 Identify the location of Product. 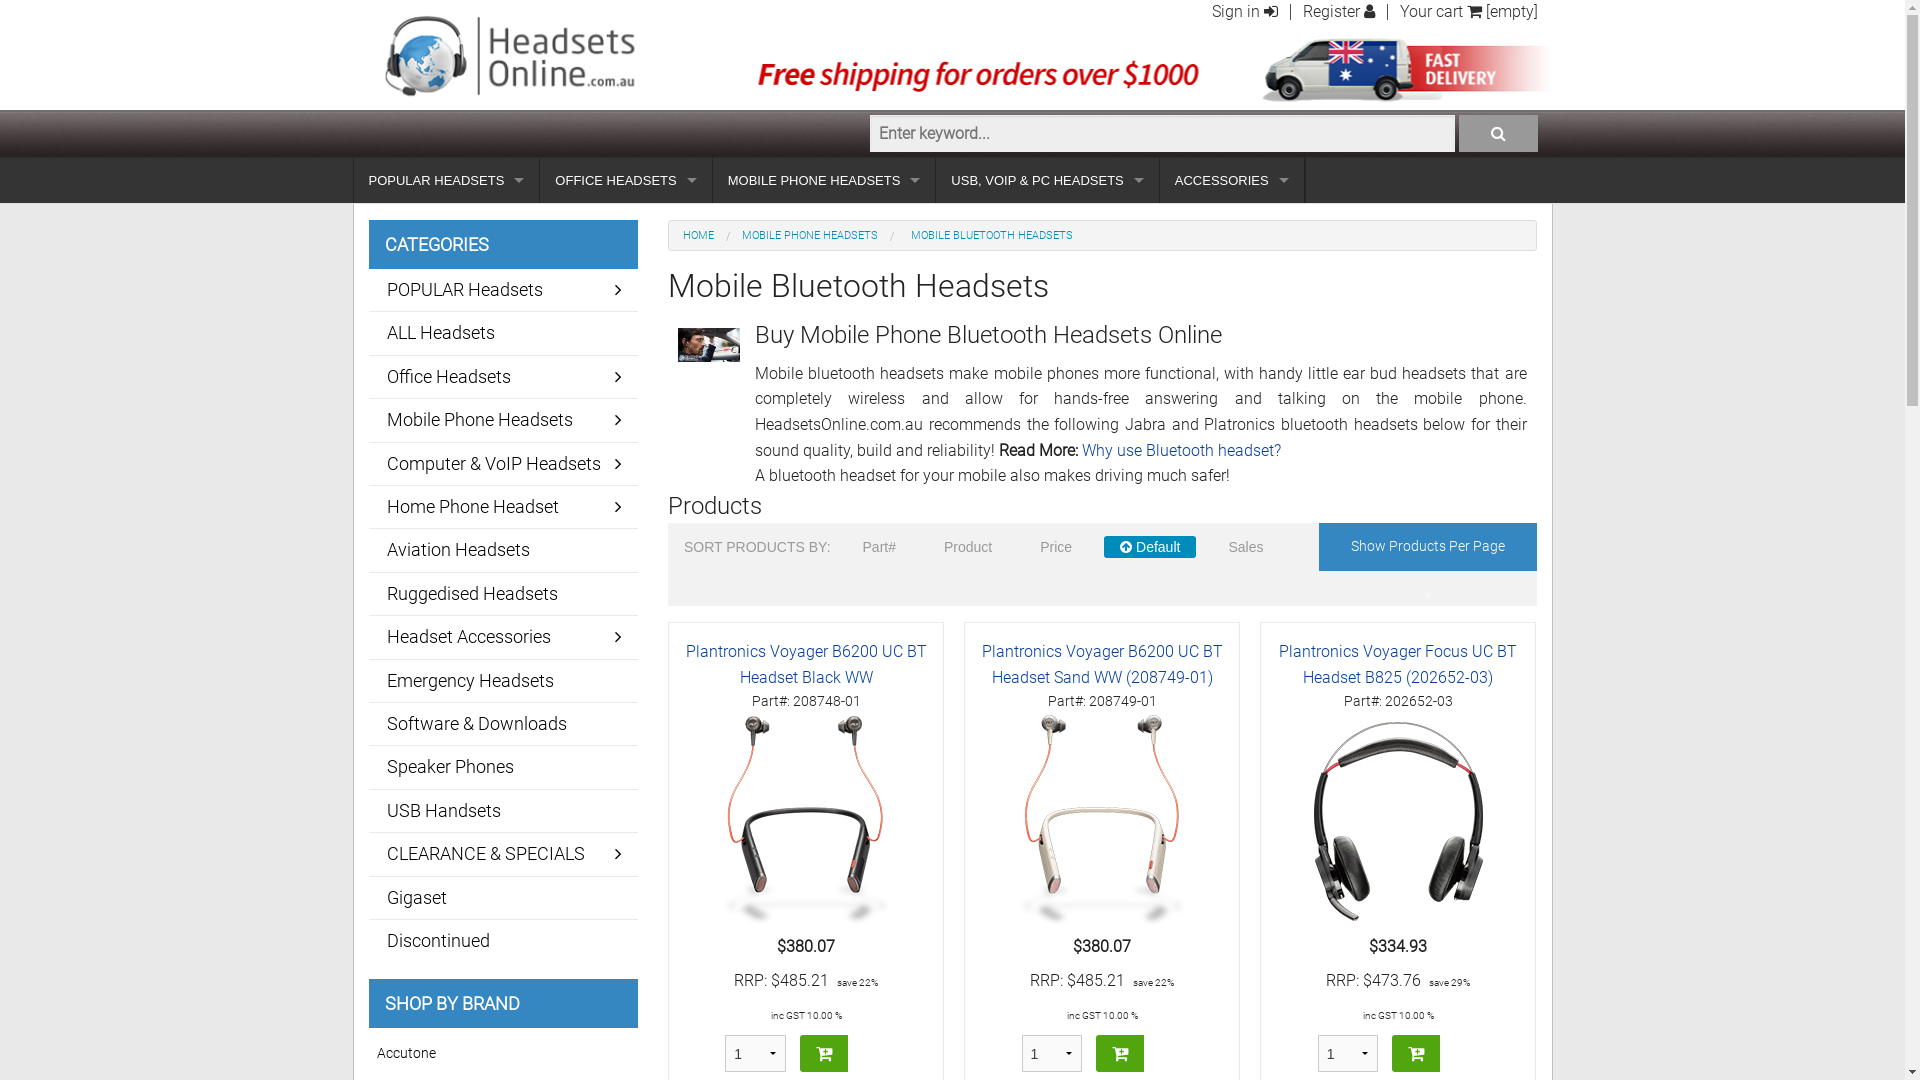
(968, 547).